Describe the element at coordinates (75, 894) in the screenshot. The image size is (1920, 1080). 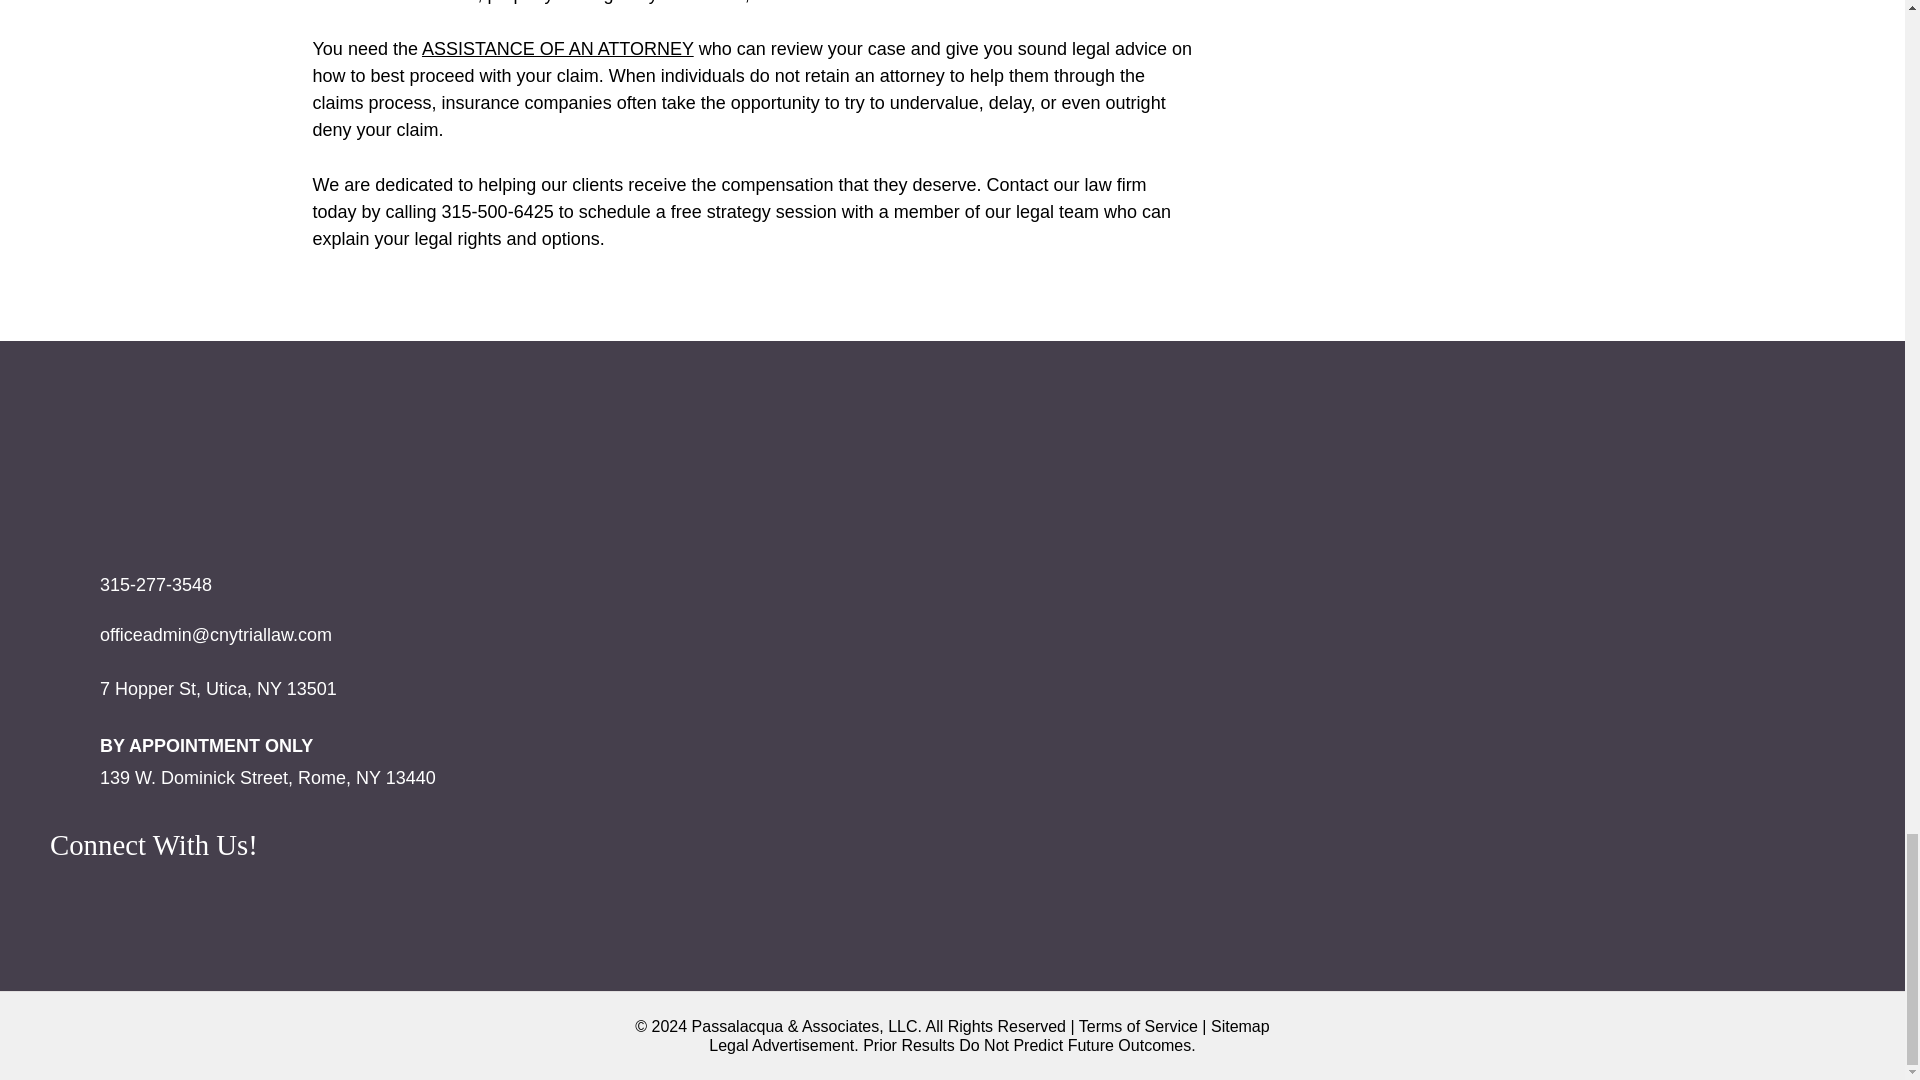
I see `Twitter` at that location.